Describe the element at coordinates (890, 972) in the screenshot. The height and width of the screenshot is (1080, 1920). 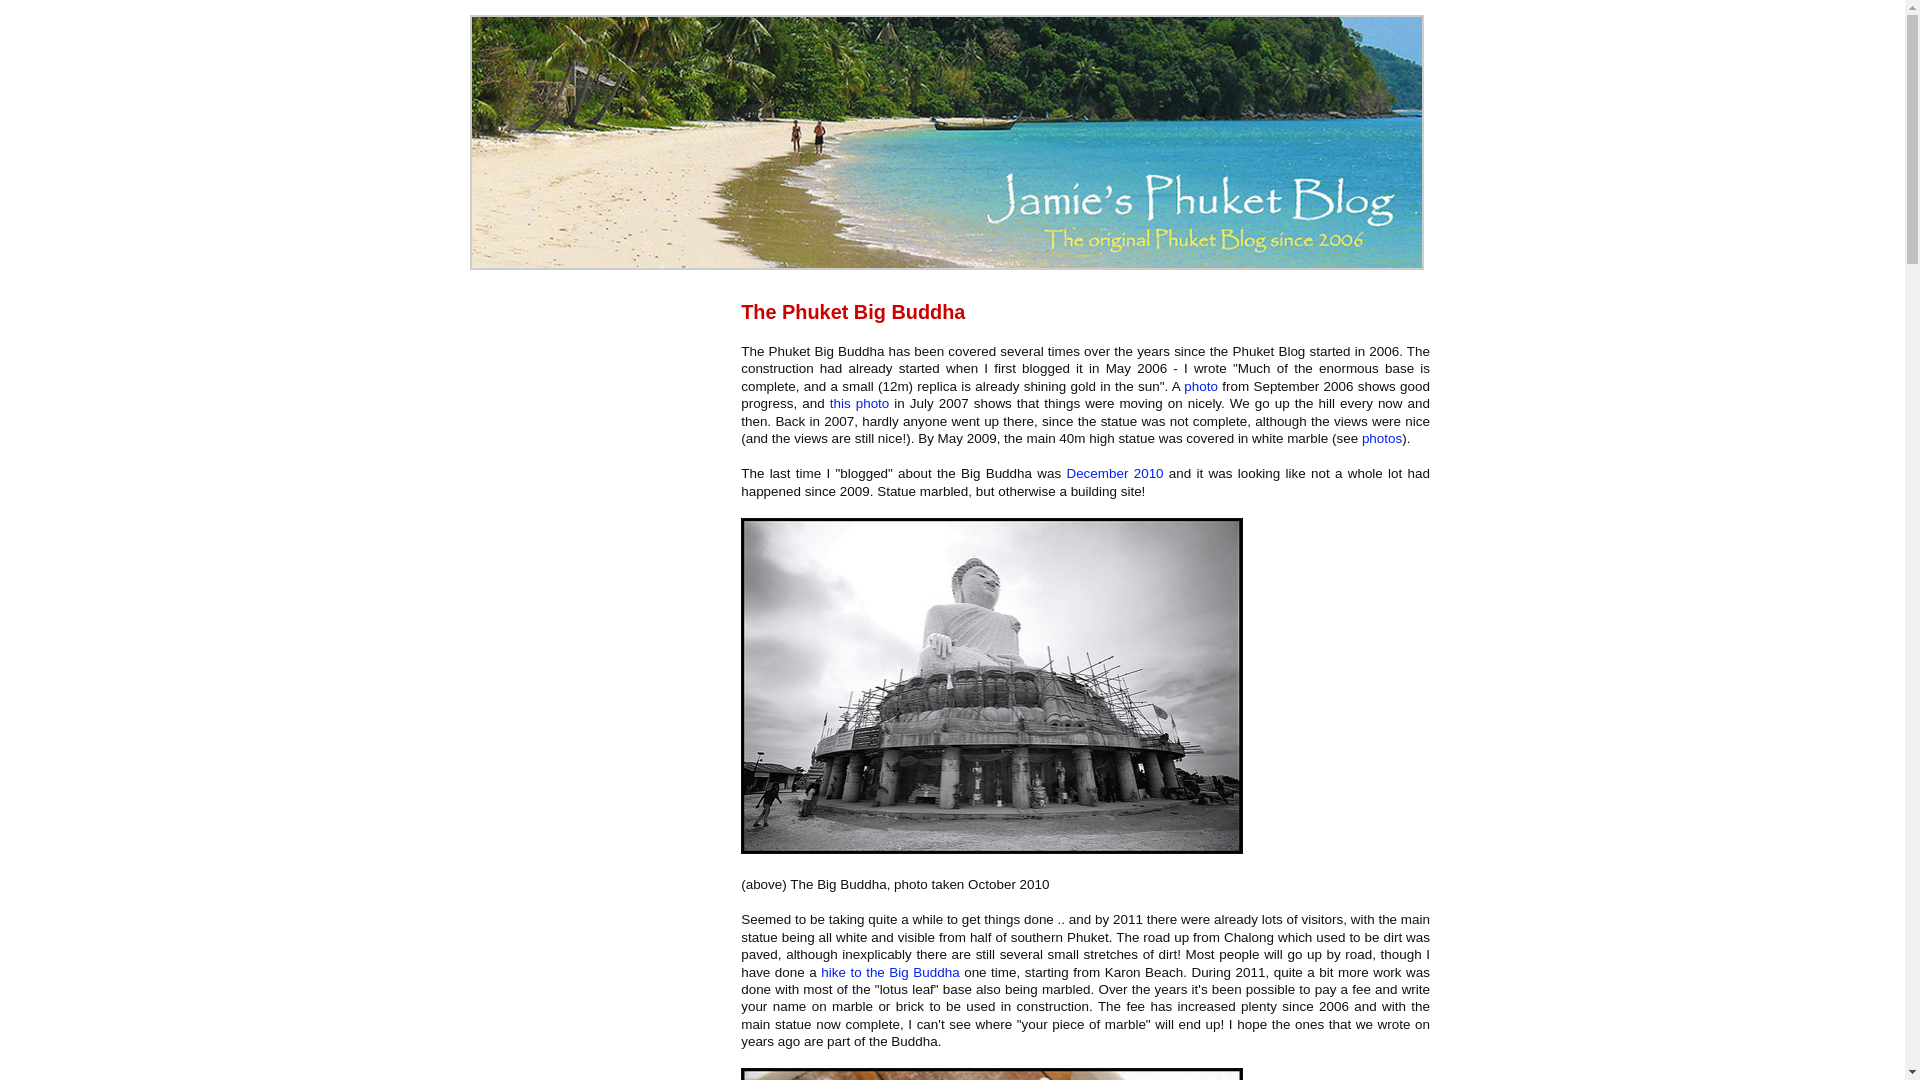
I see `hike to the Big Buddha` at that location.